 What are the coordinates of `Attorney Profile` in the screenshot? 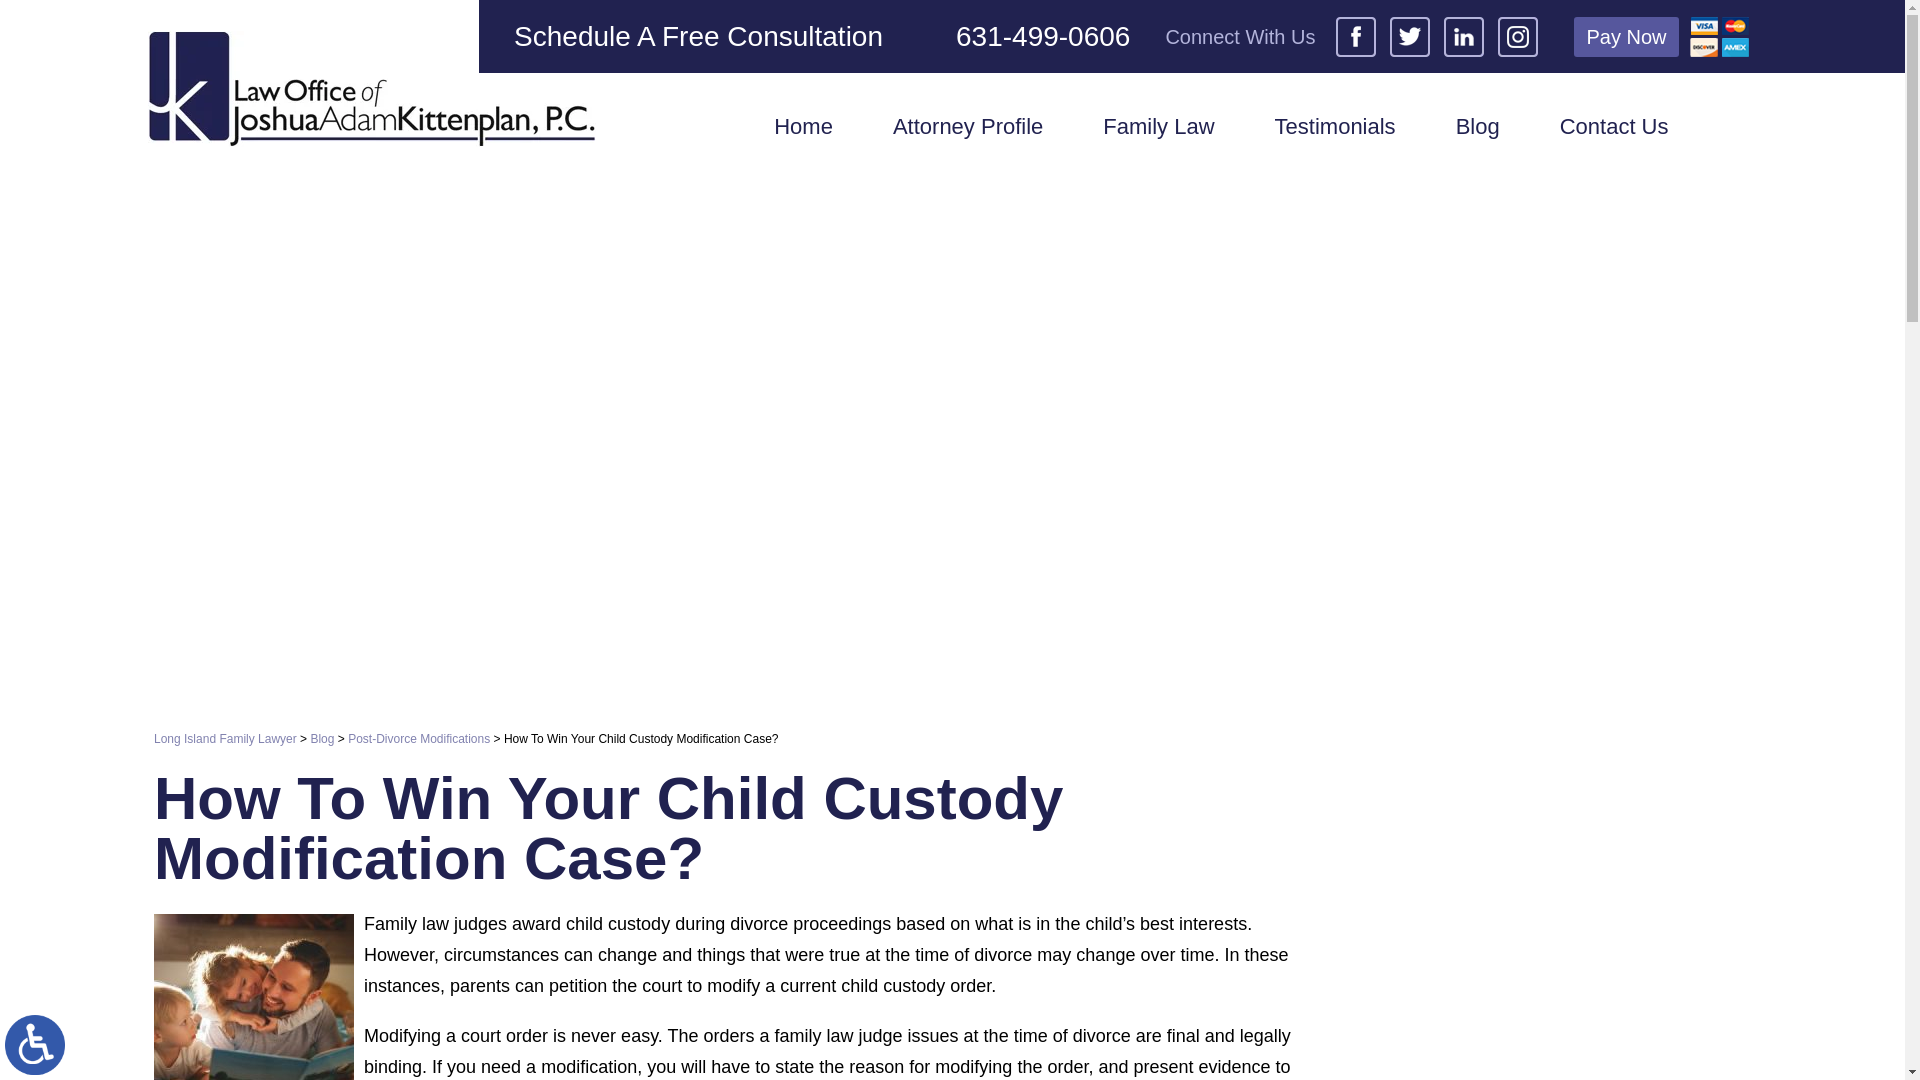 It's located at (968, 128).